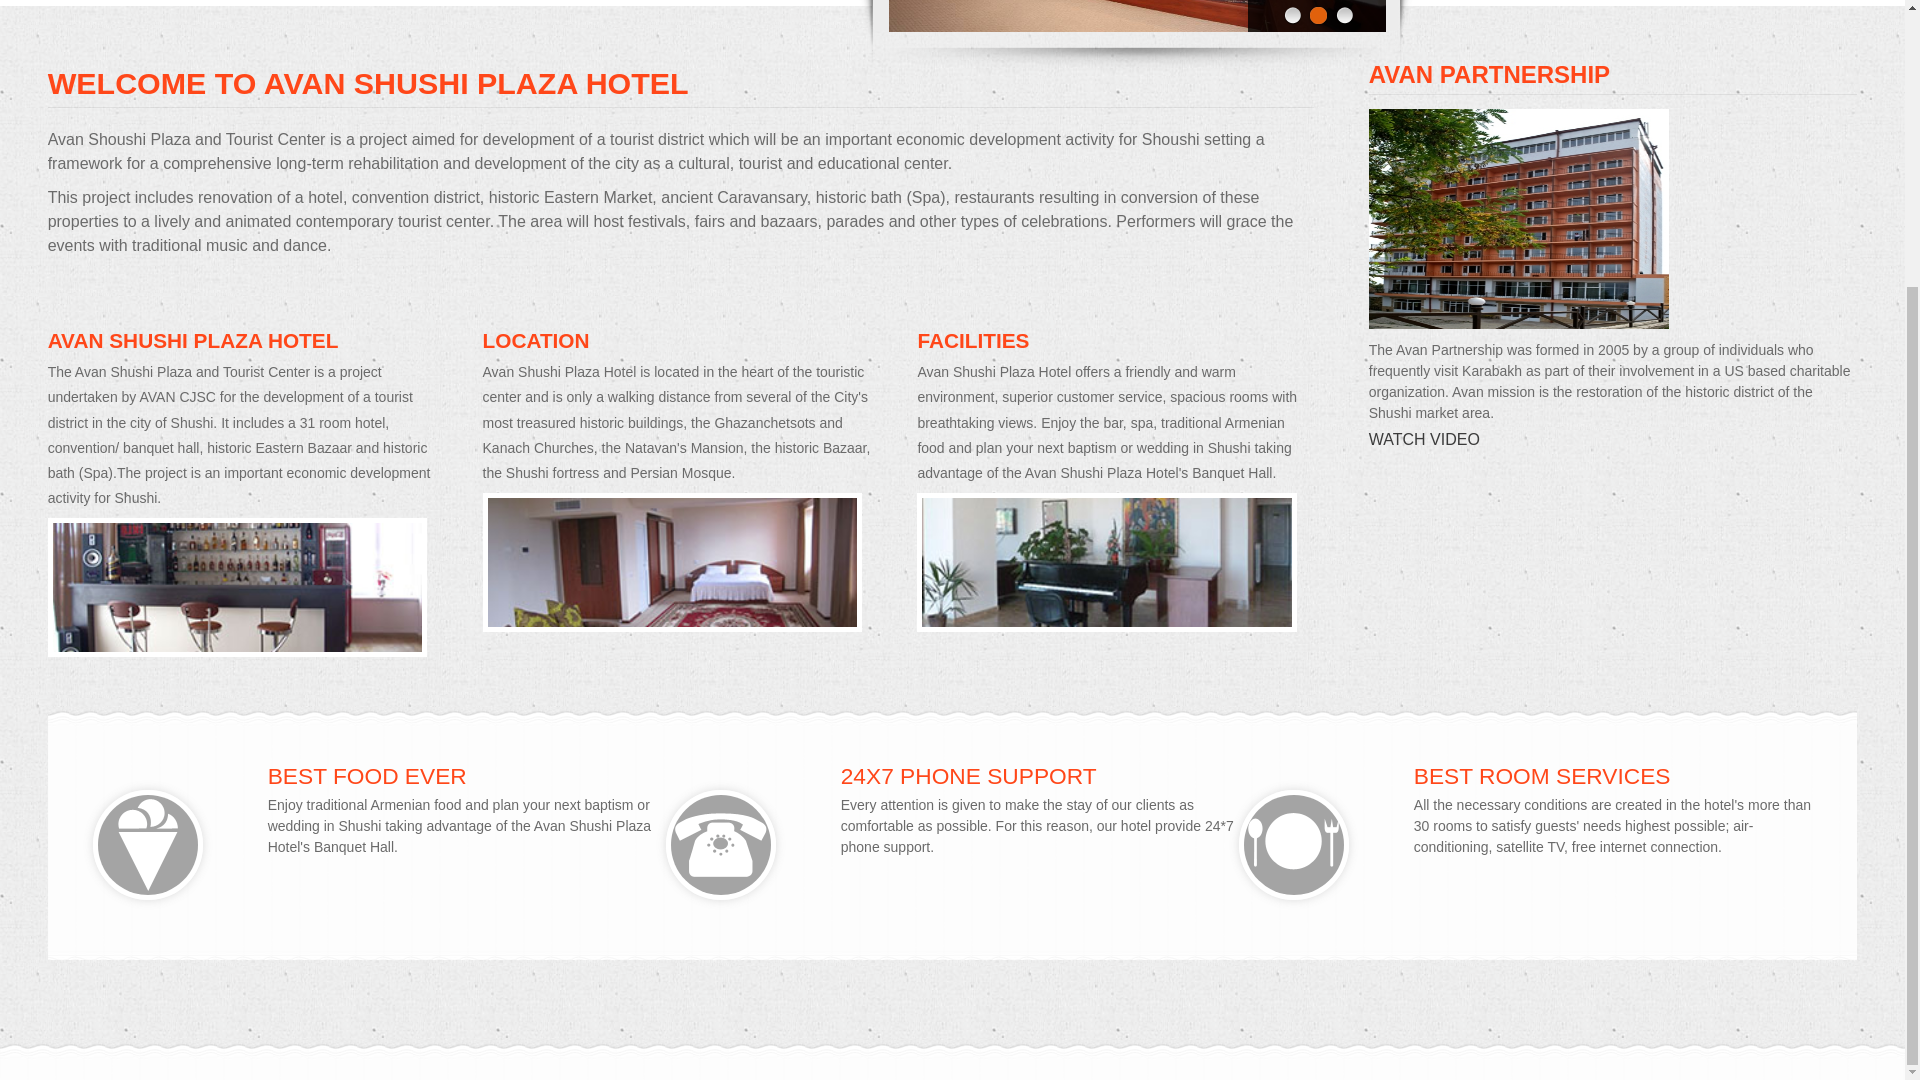  What do you see at coordinates (148, 844) in the screenshot?
I see `image-name` at bounding box center [148, 844].